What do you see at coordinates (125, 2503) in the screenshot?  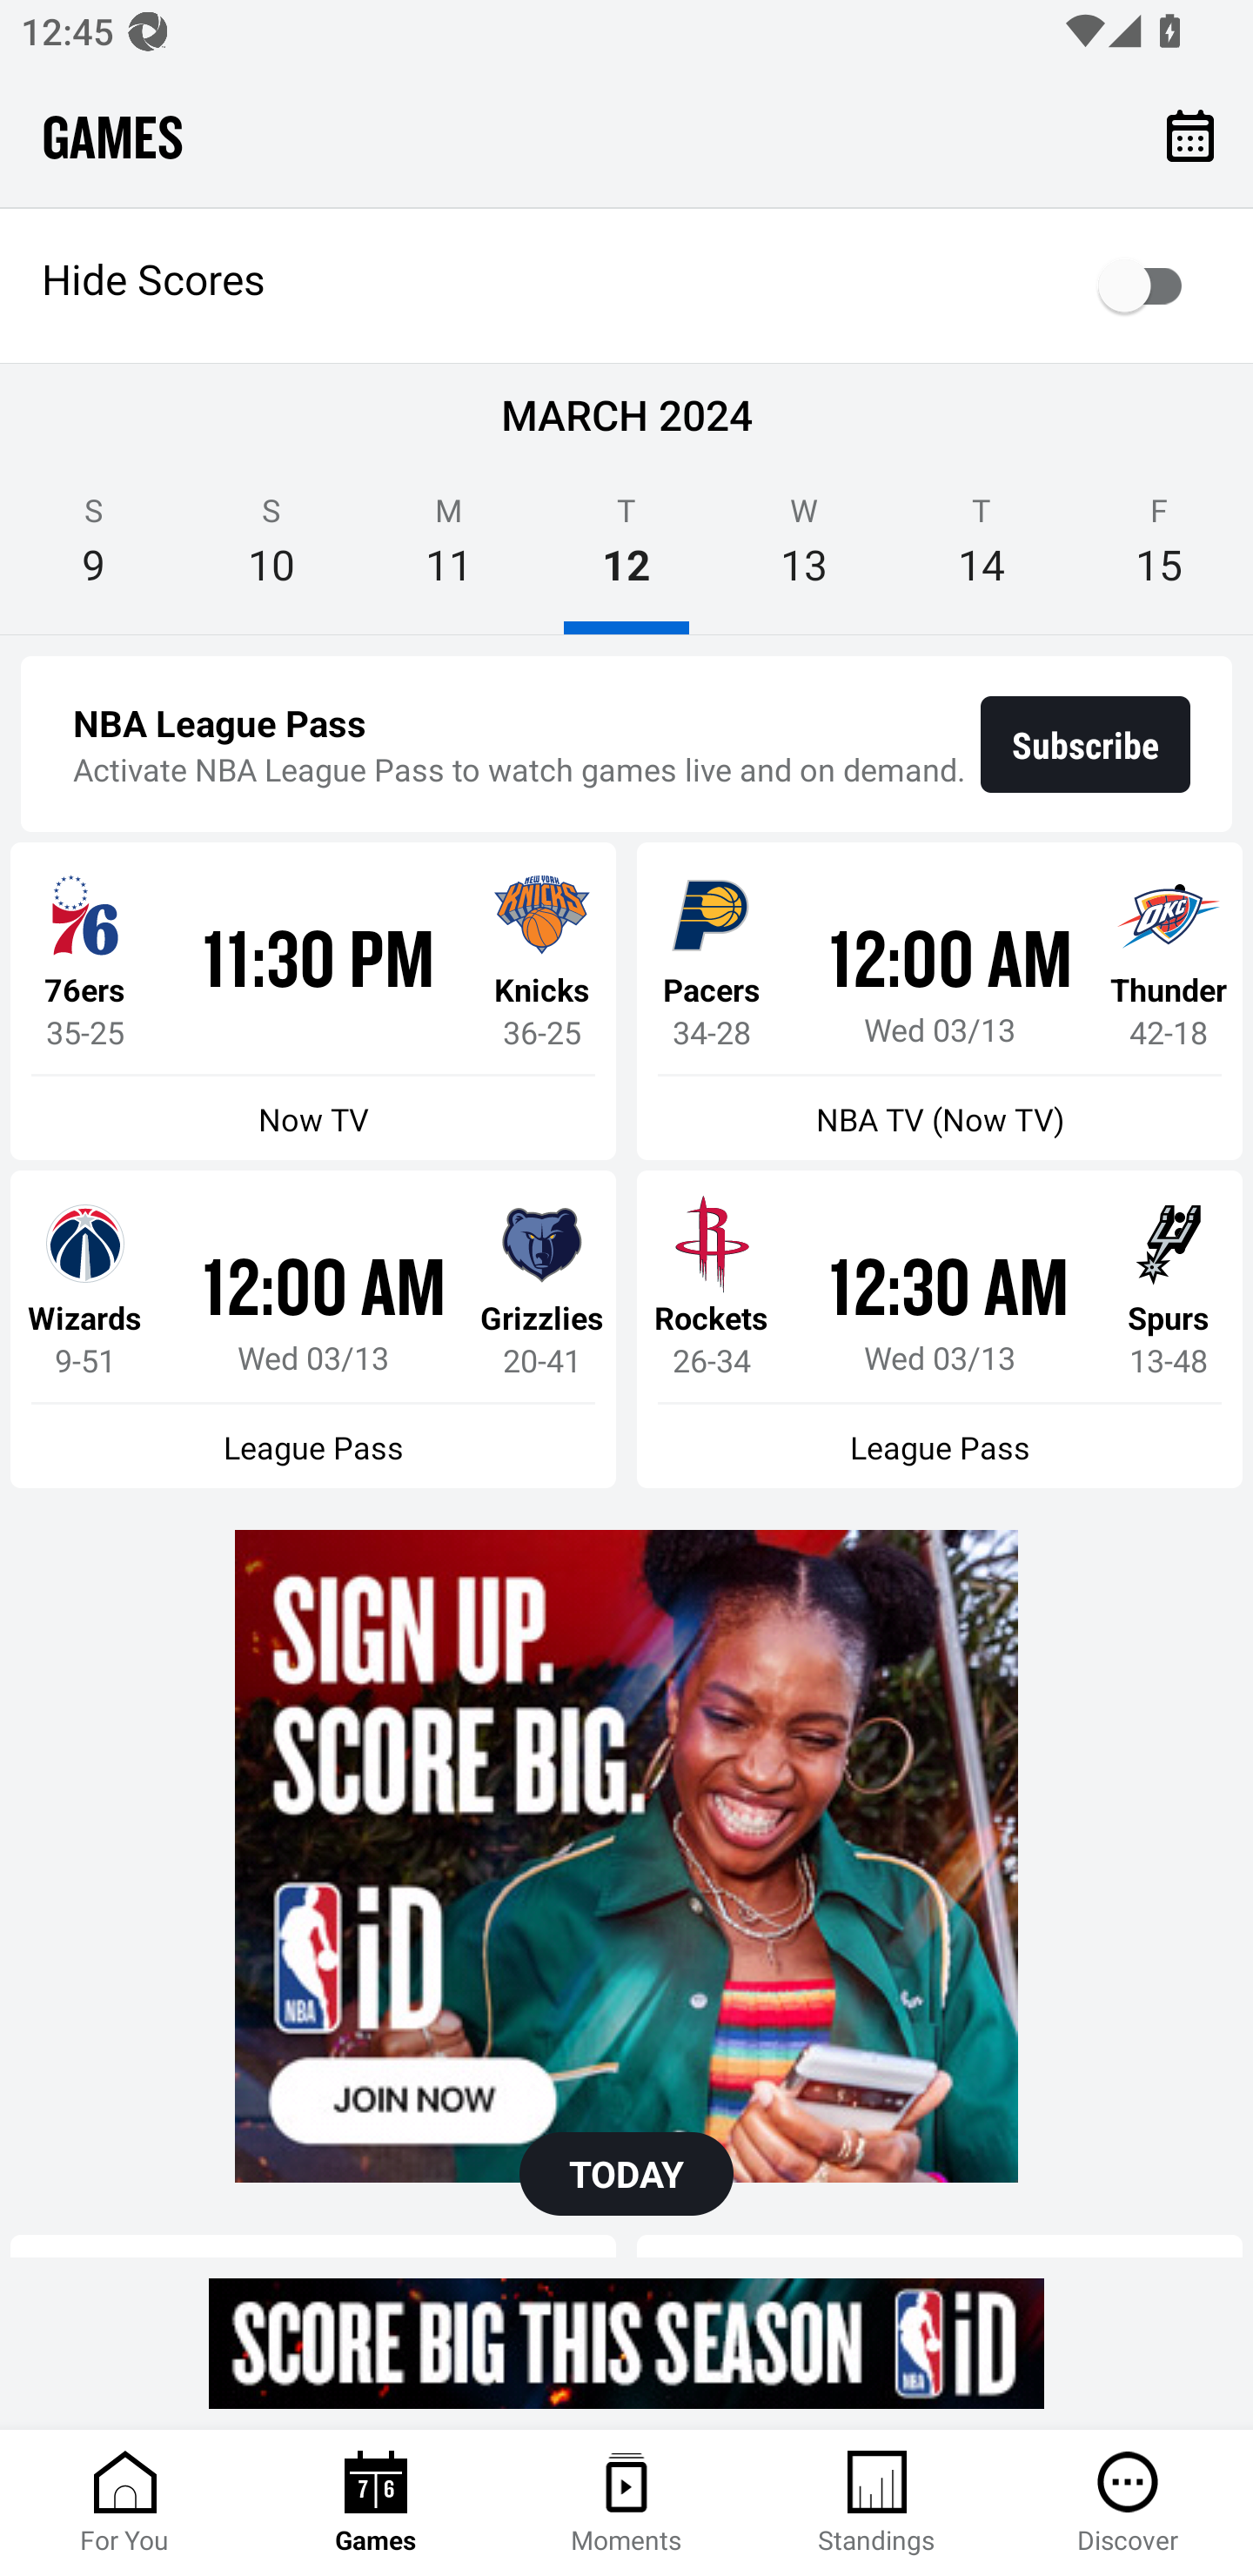 I see `For You` at bounding box center [125, 2503].